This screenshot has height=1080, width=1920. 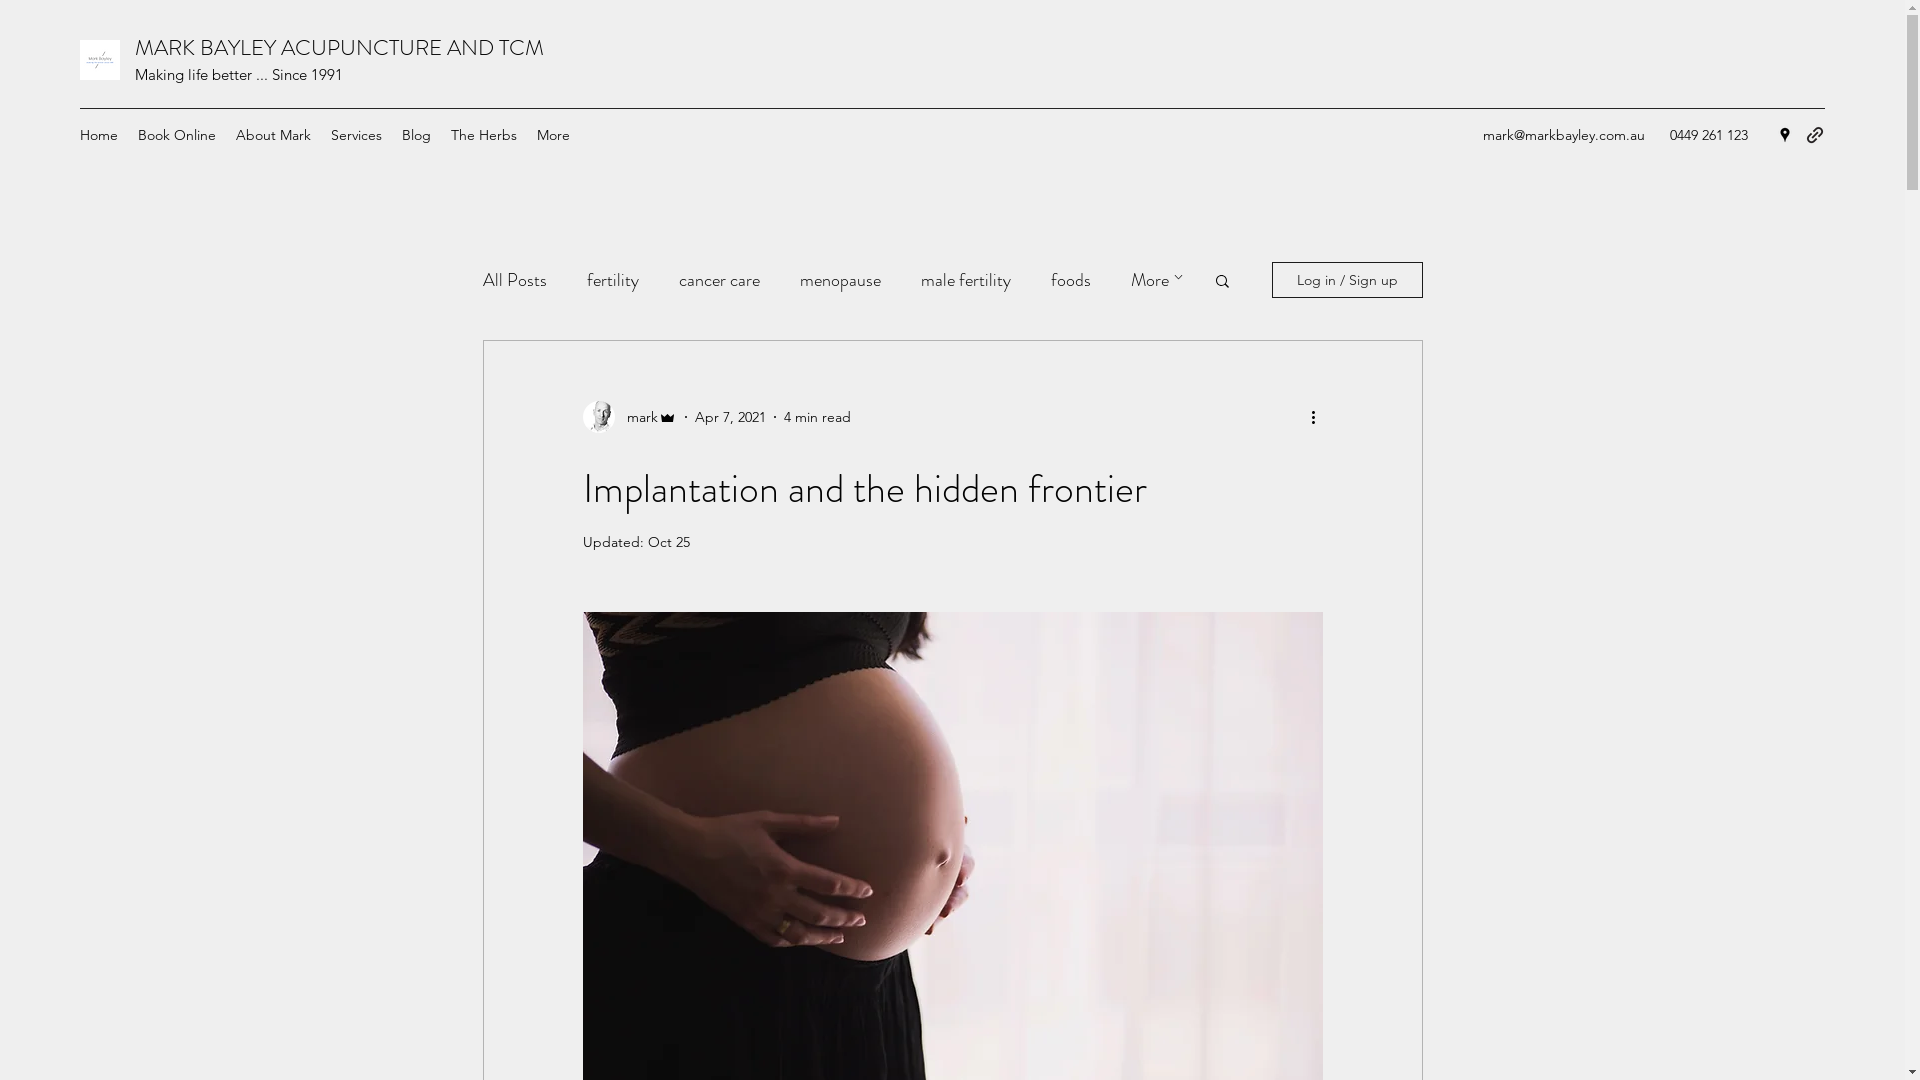 I want to click on male fertility, so click(x=964, y=280).